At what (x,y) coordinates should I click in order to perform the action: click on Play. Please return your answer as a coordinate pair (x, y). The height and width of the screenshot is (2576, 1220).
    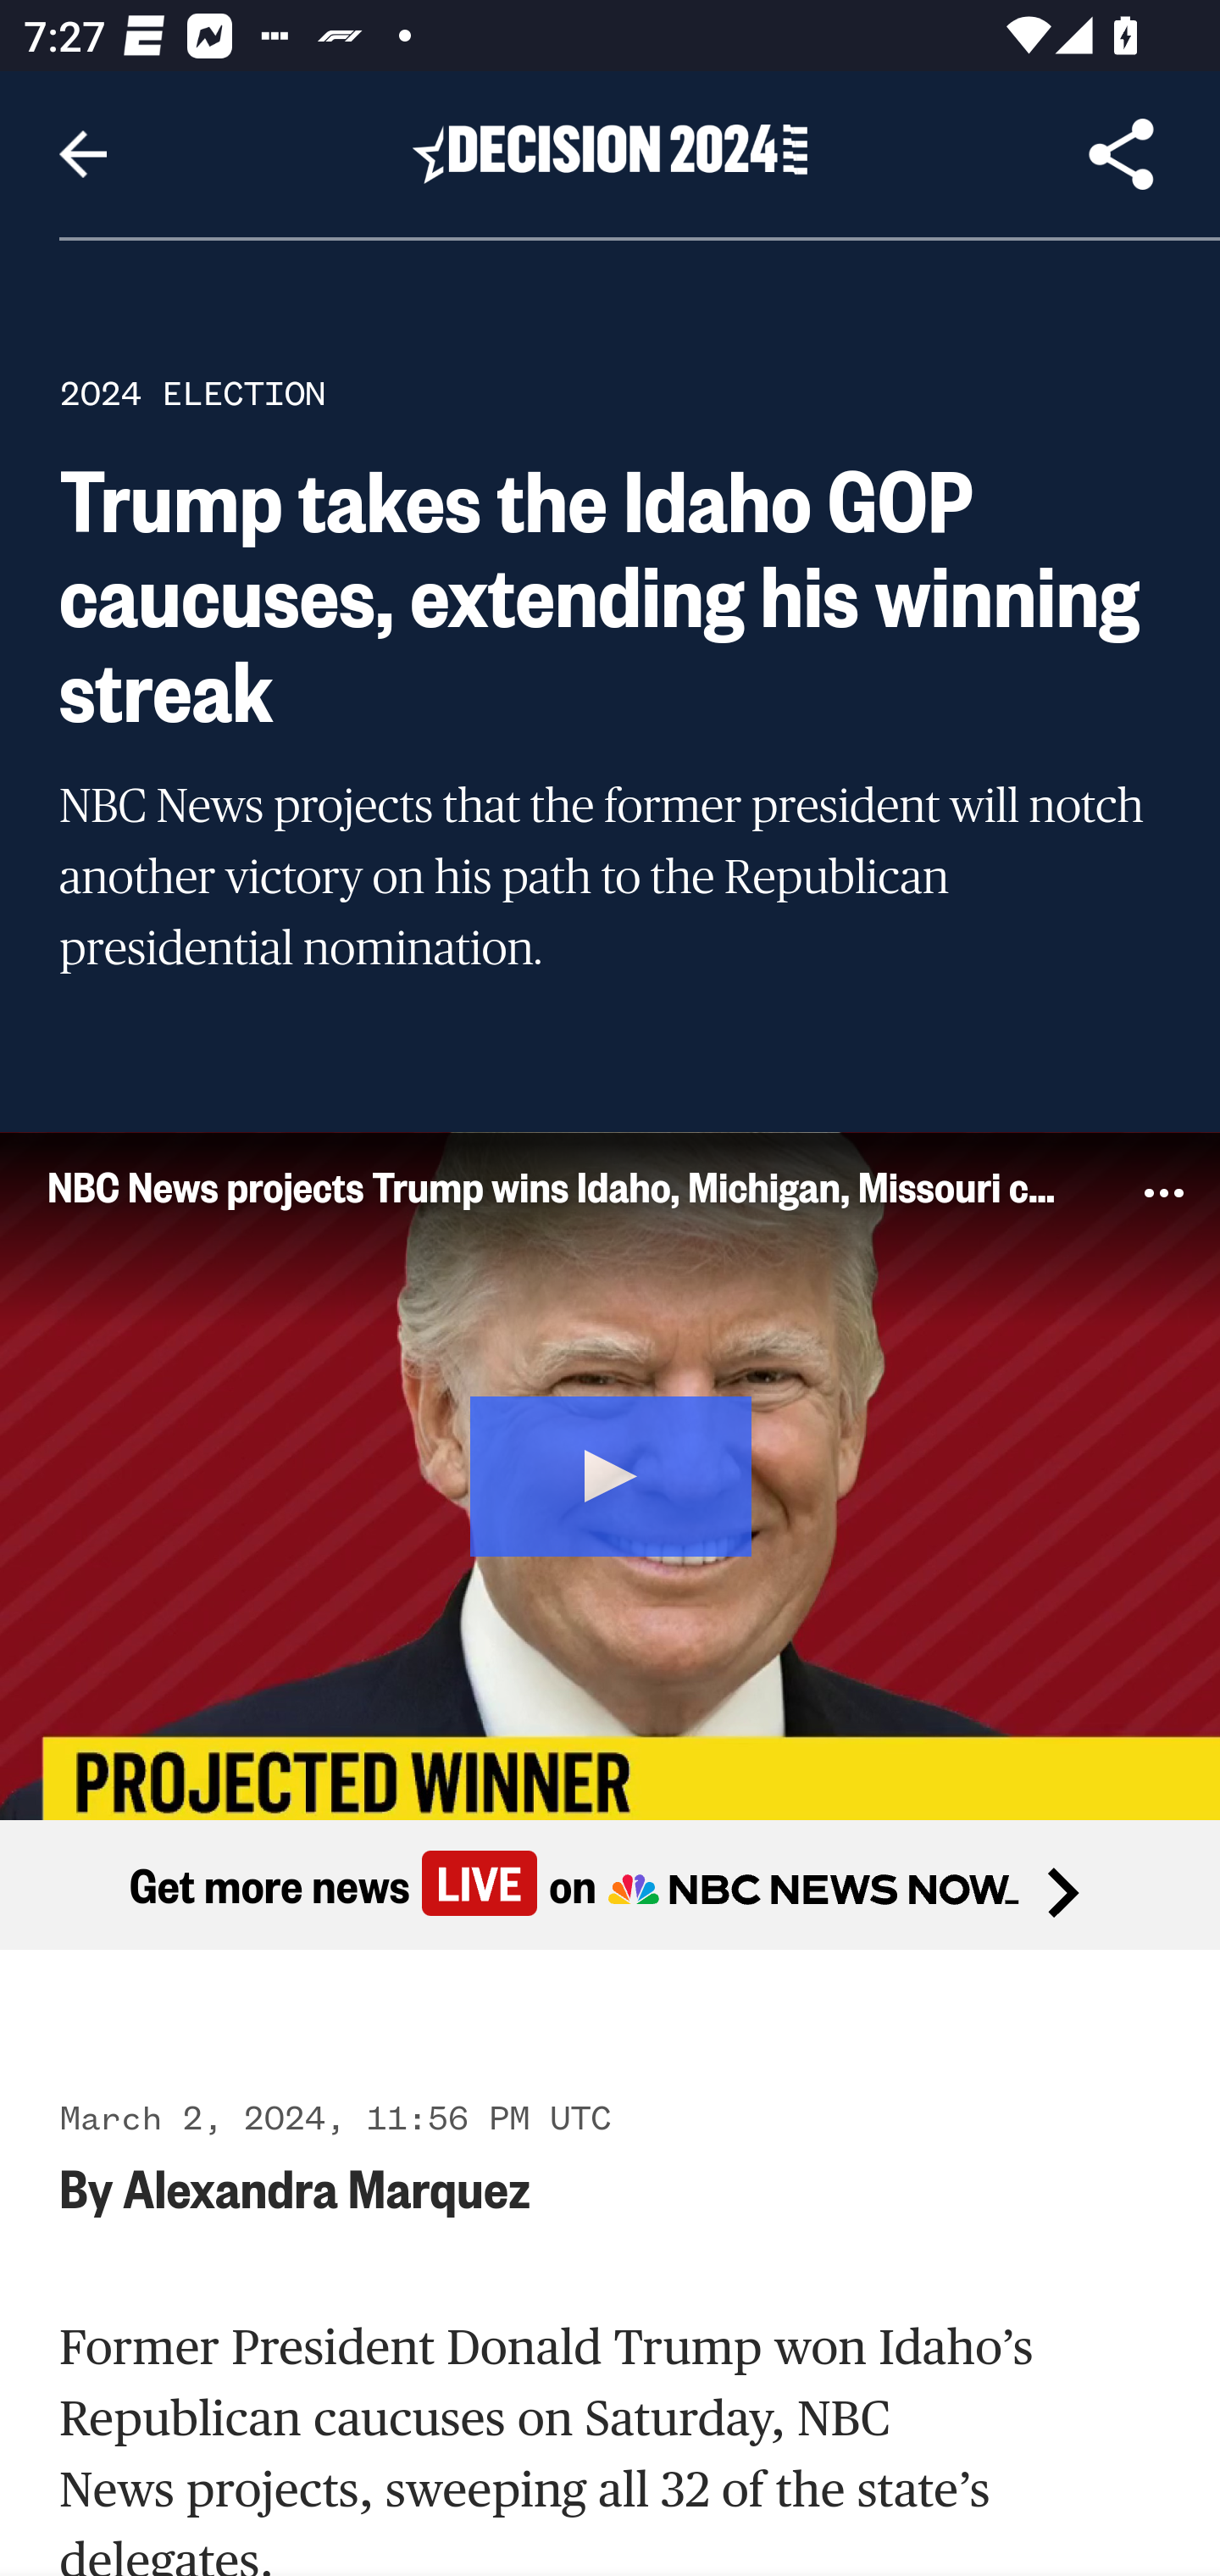
    Looking at the image, I should click on (612, 1471).